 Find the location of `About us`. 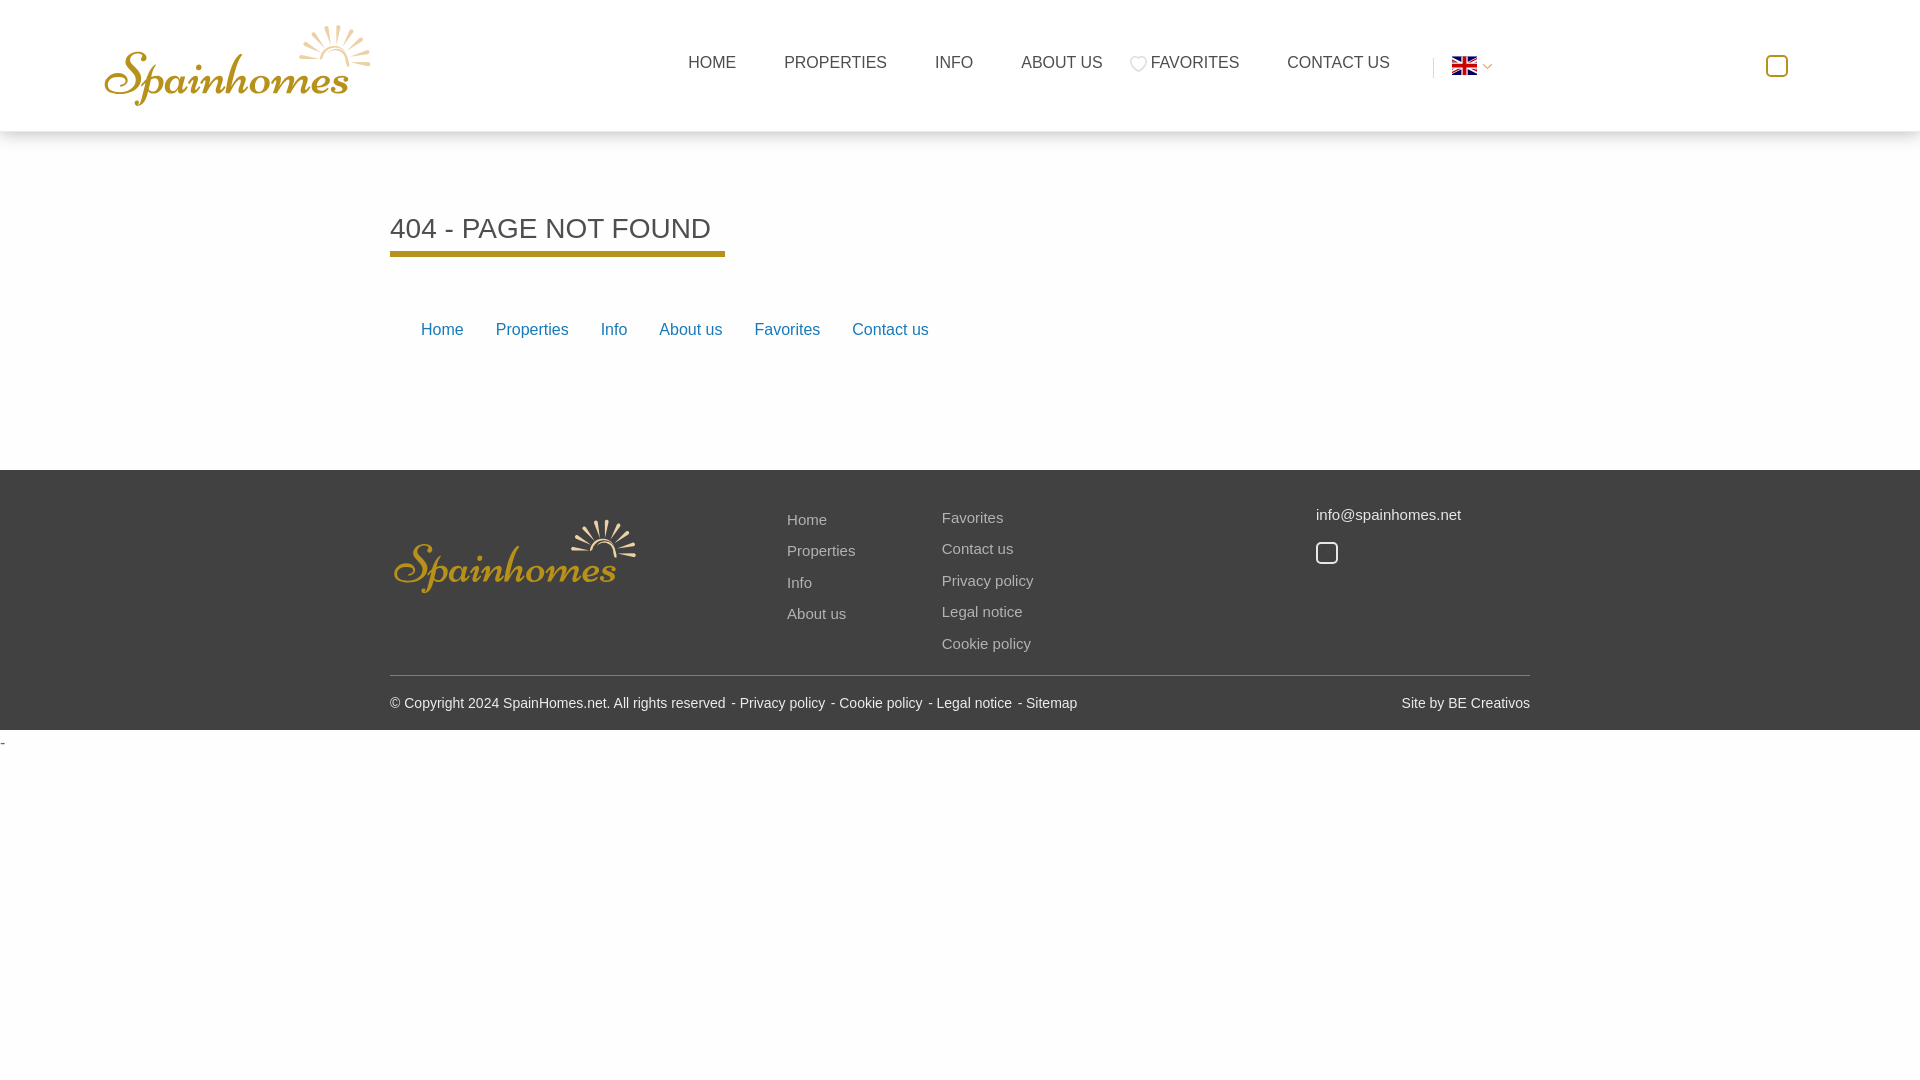

About us is located at coordinates (816, 613).